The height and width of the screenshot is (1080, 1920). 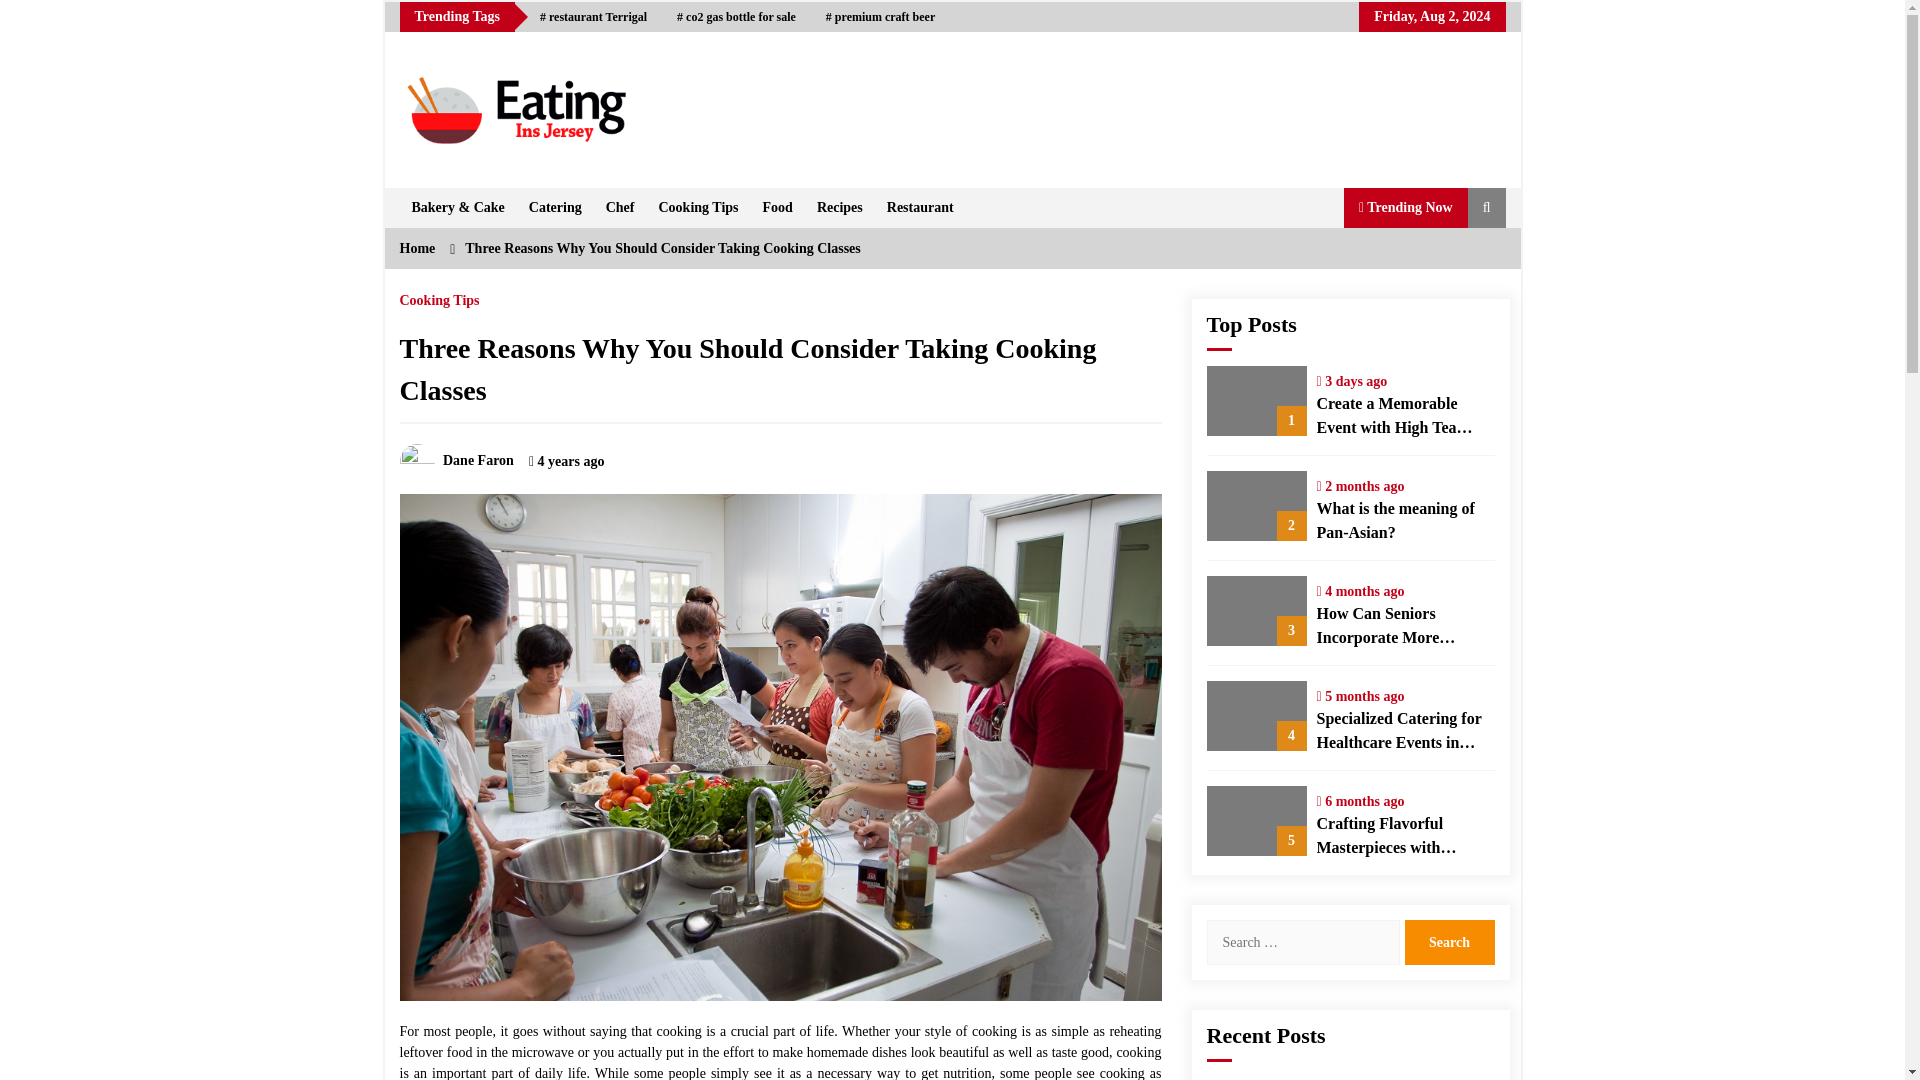 I want to click on Home, so click(x=417, y=248).